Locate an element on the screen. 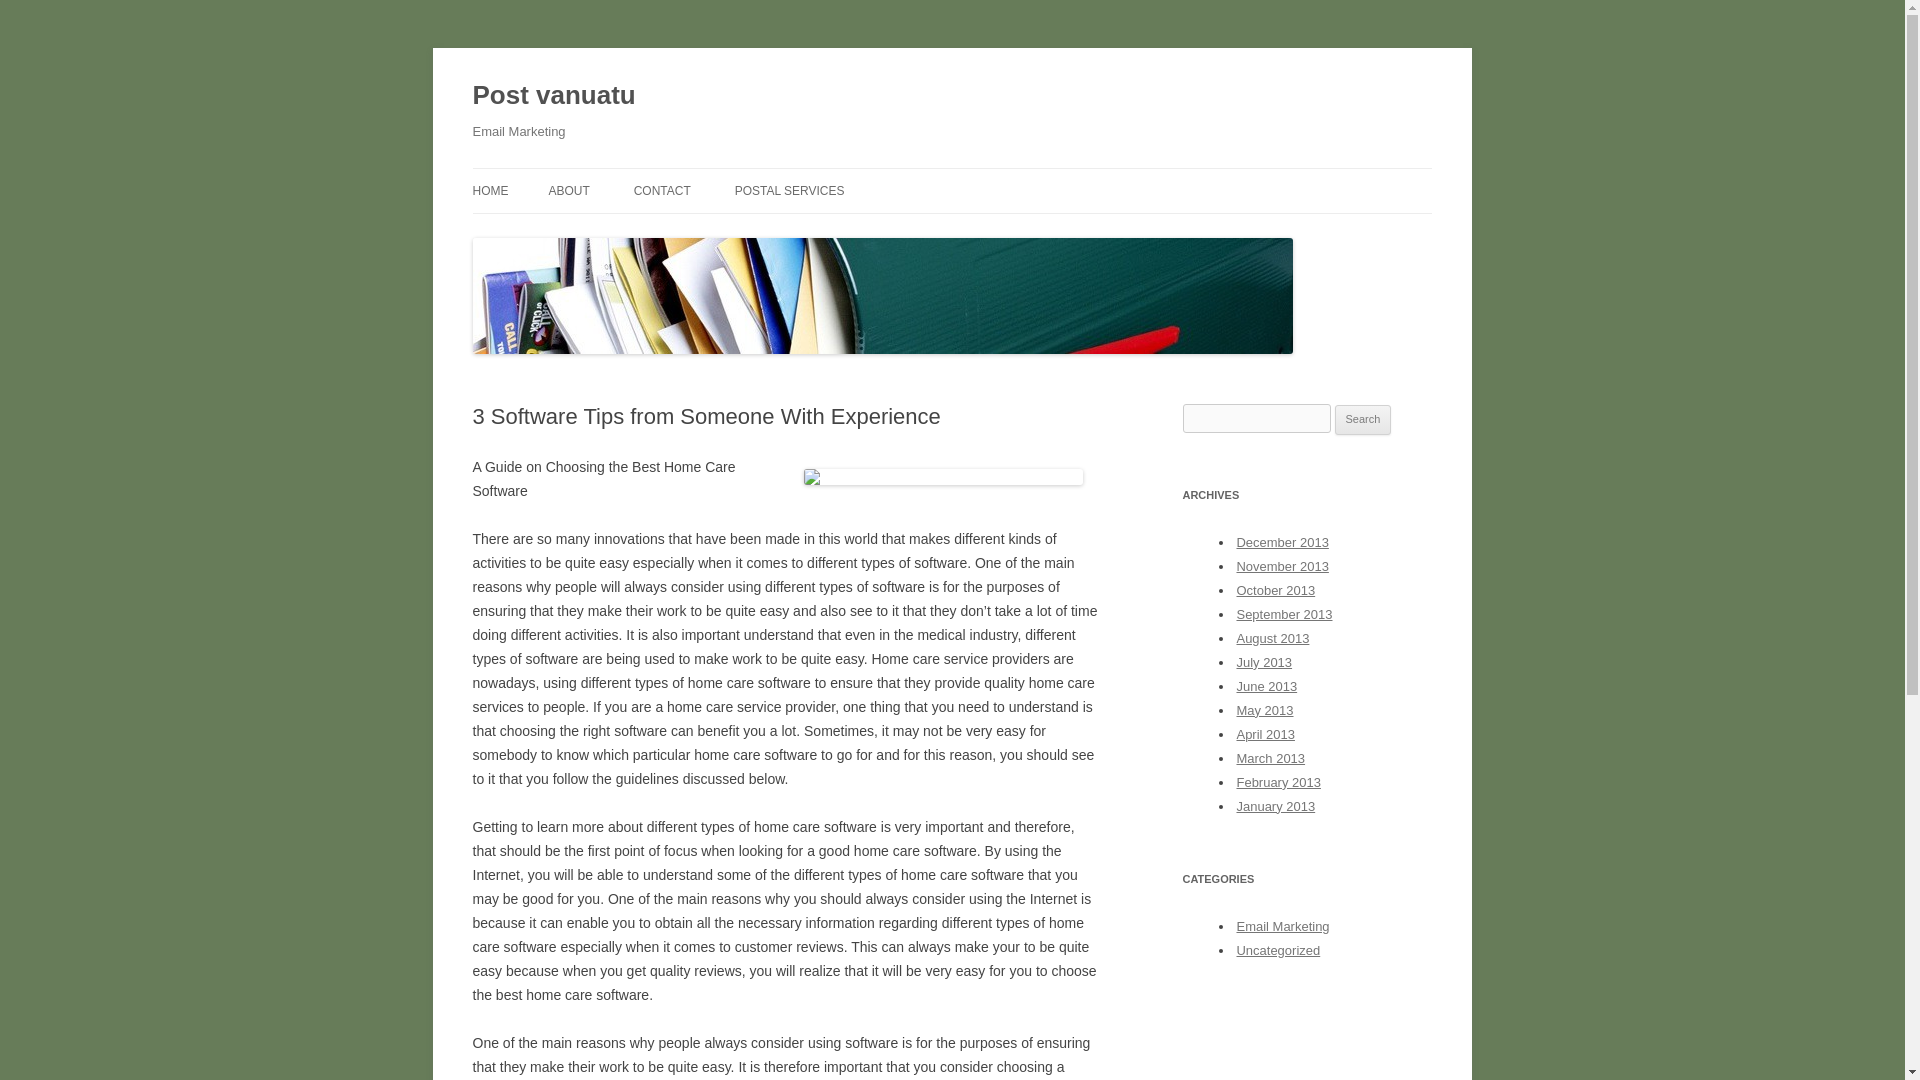  Uncategorized is located at coordinates (1278, 950).